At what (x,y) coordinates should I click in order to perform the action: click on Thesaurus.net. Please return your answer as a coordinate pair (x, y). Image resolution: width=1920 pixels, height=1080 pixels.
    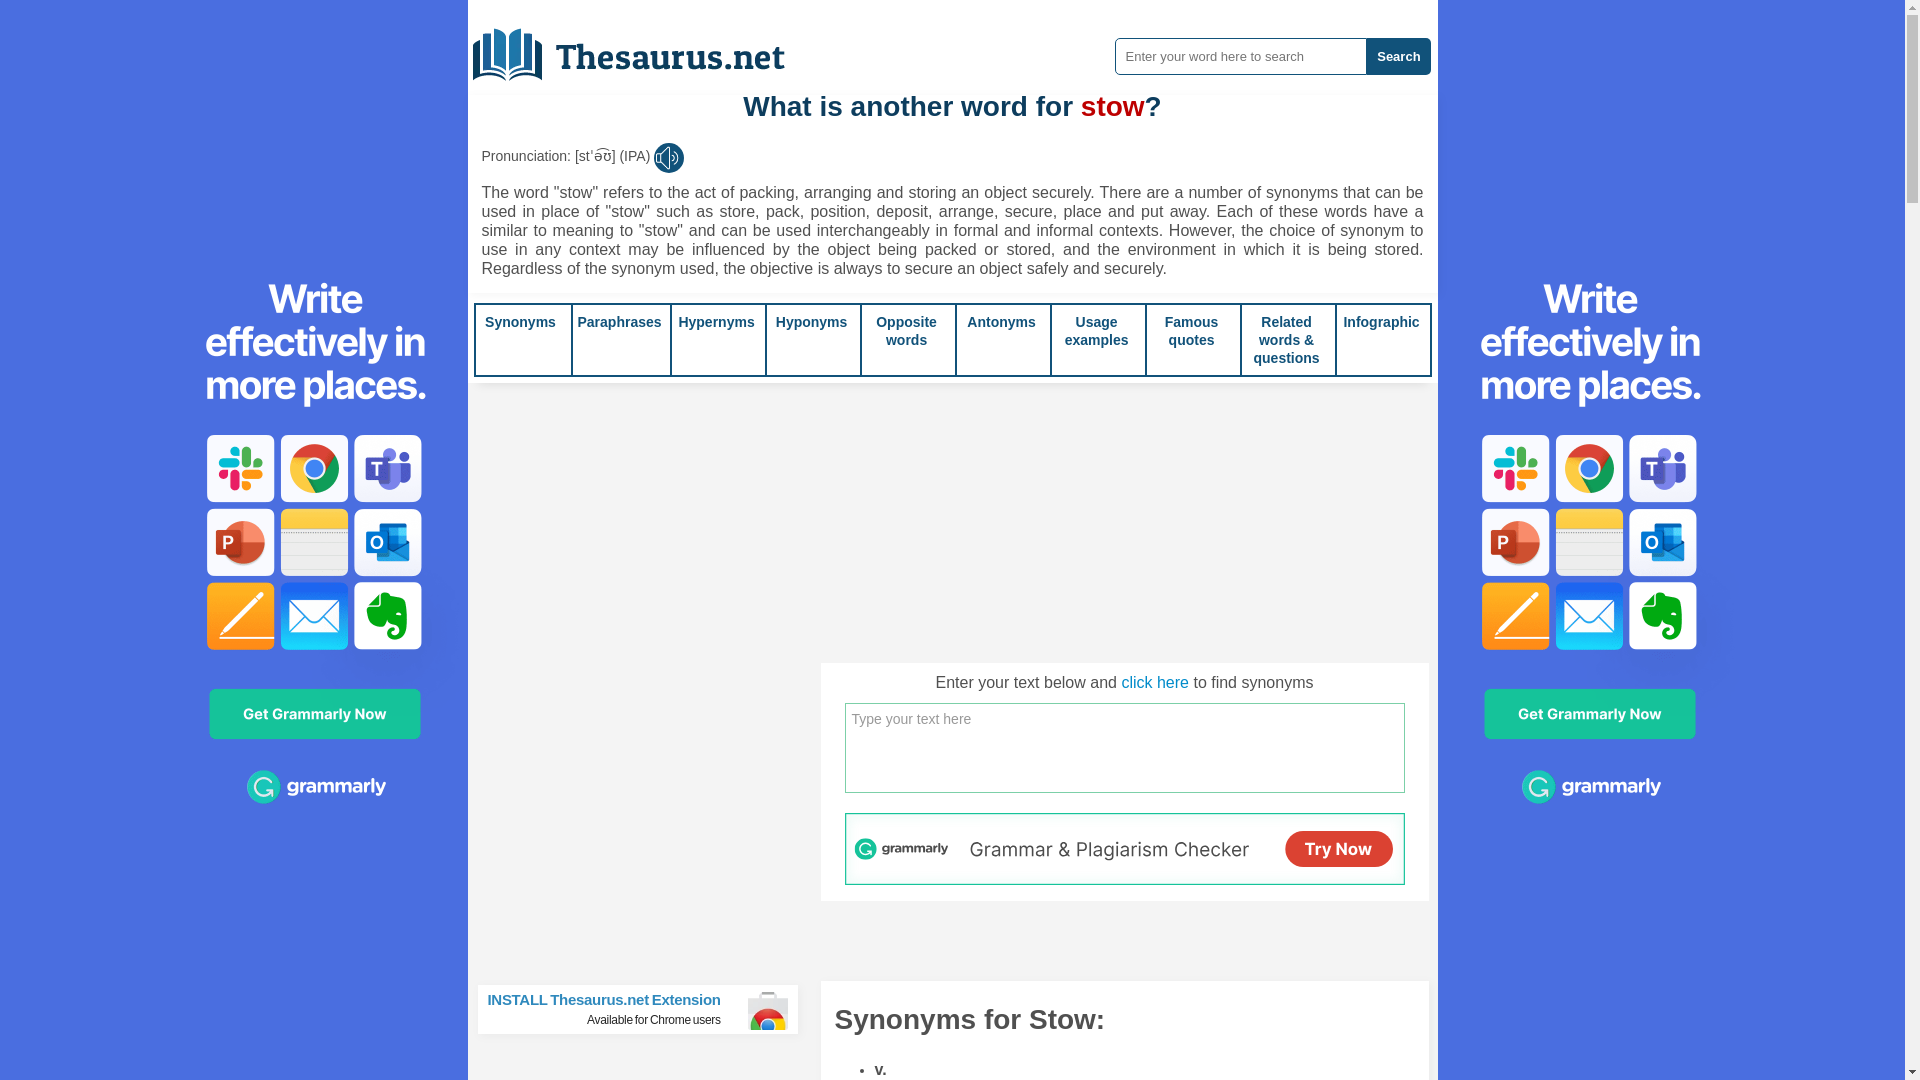
    Looking at the image, I should click on (716, 322).